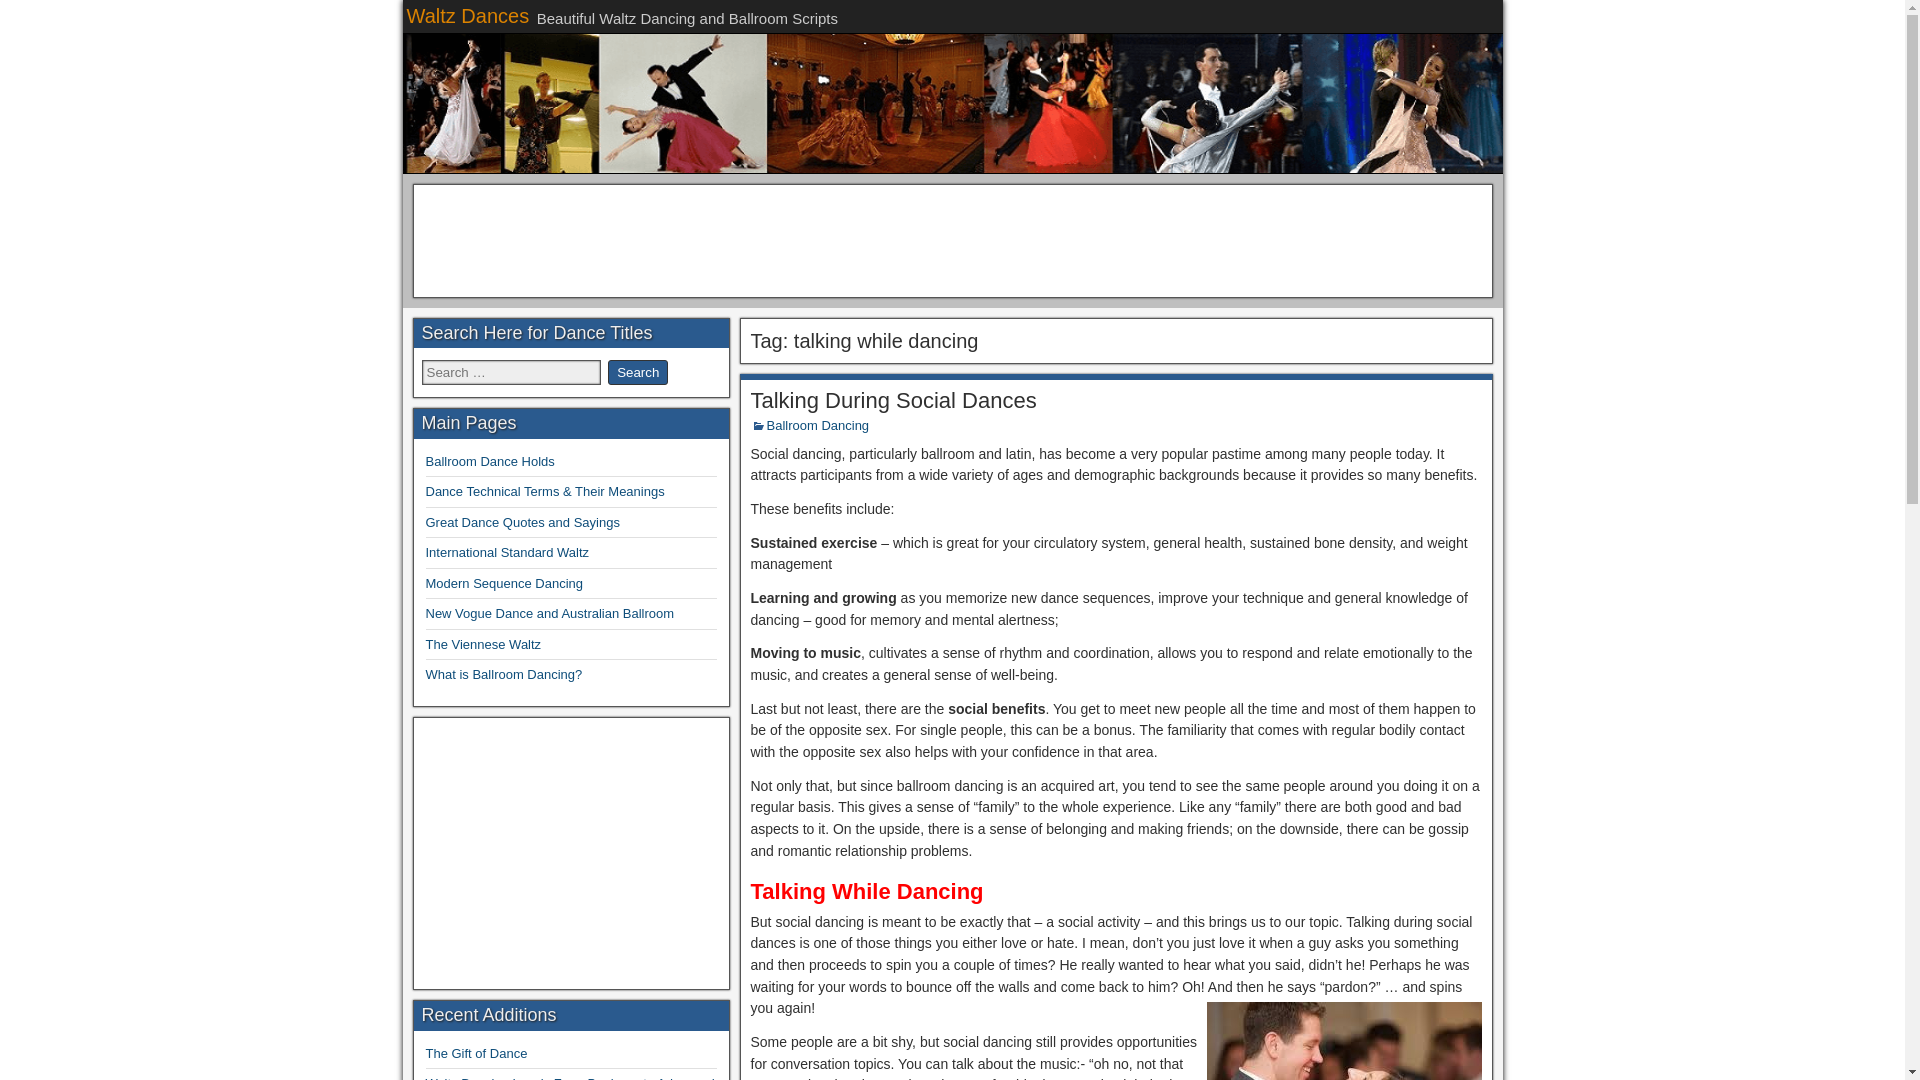  What do you see at coordinates (523, 522) in the screenshot?
I see `Great Dance Quotes and Sayings` at bounding box center [523, 522].